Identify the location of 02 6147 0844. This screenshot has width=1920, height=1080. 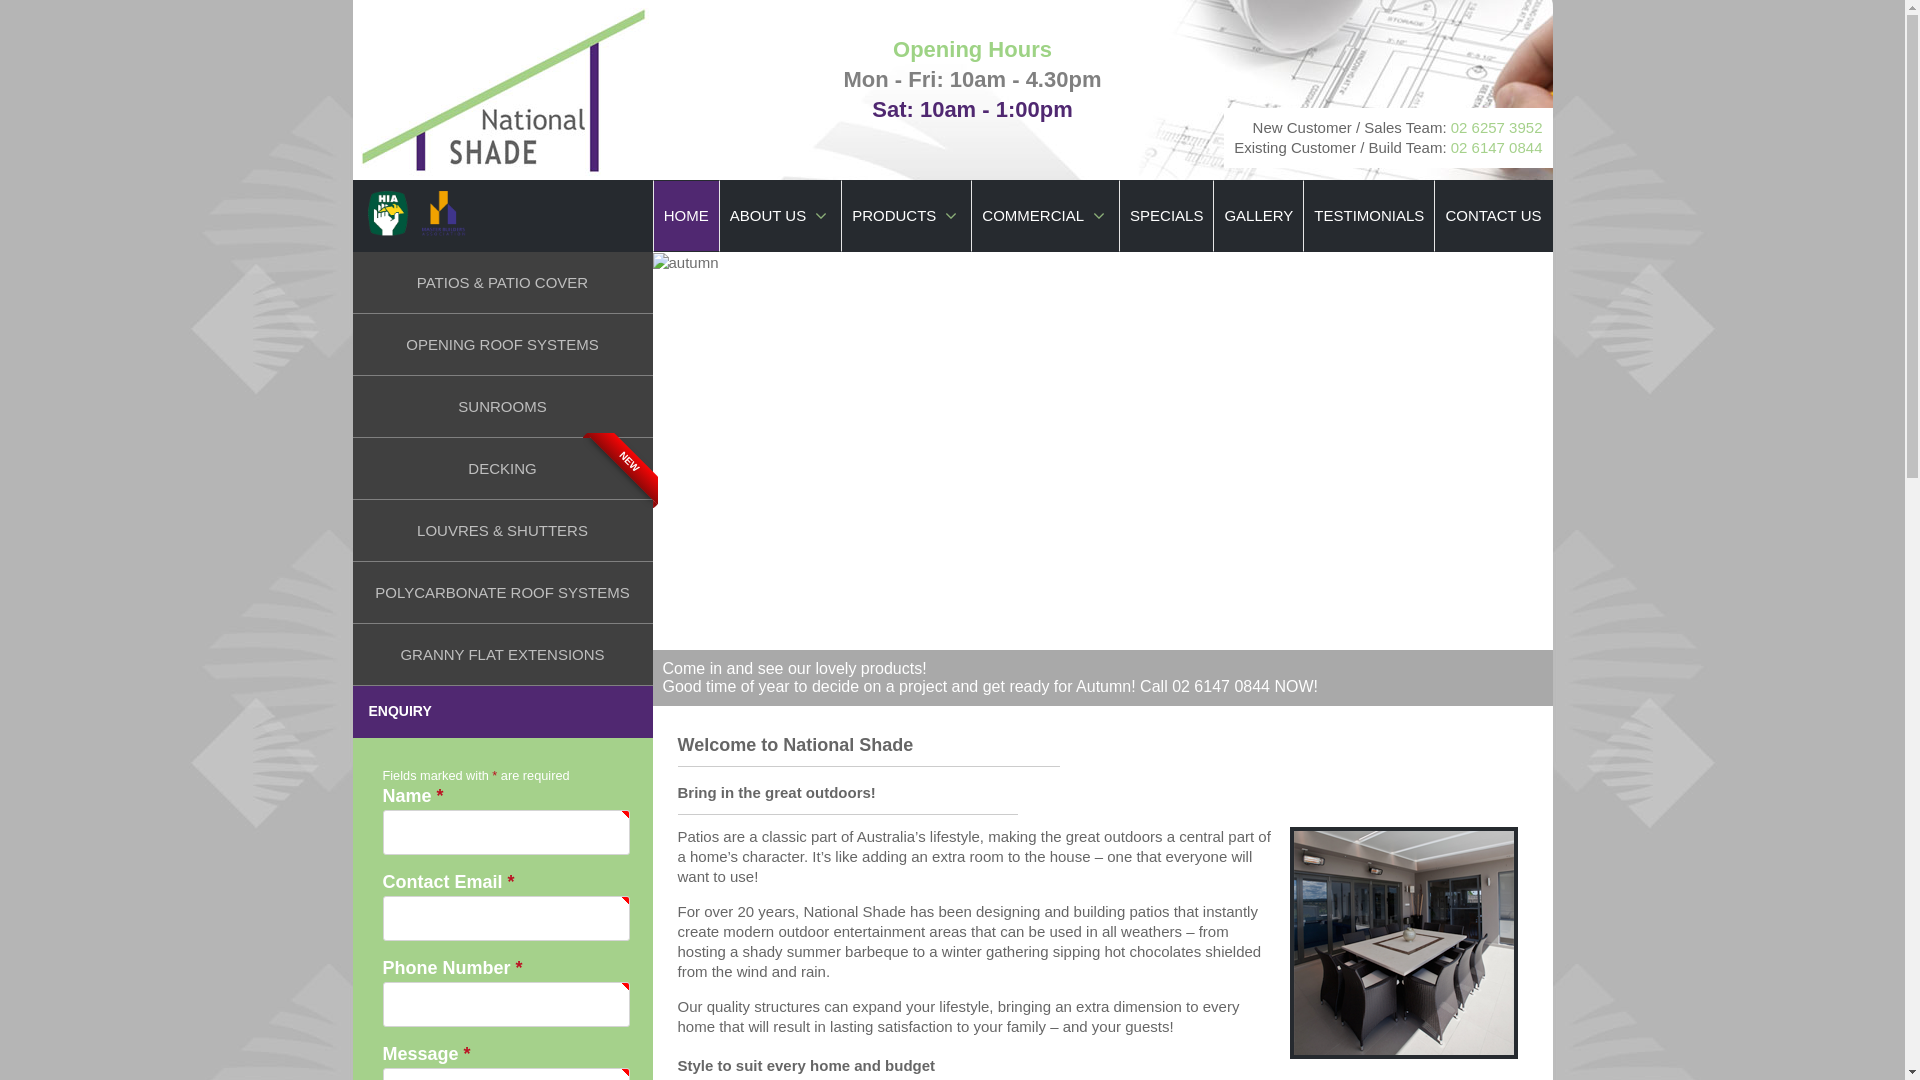
(1497, 147).